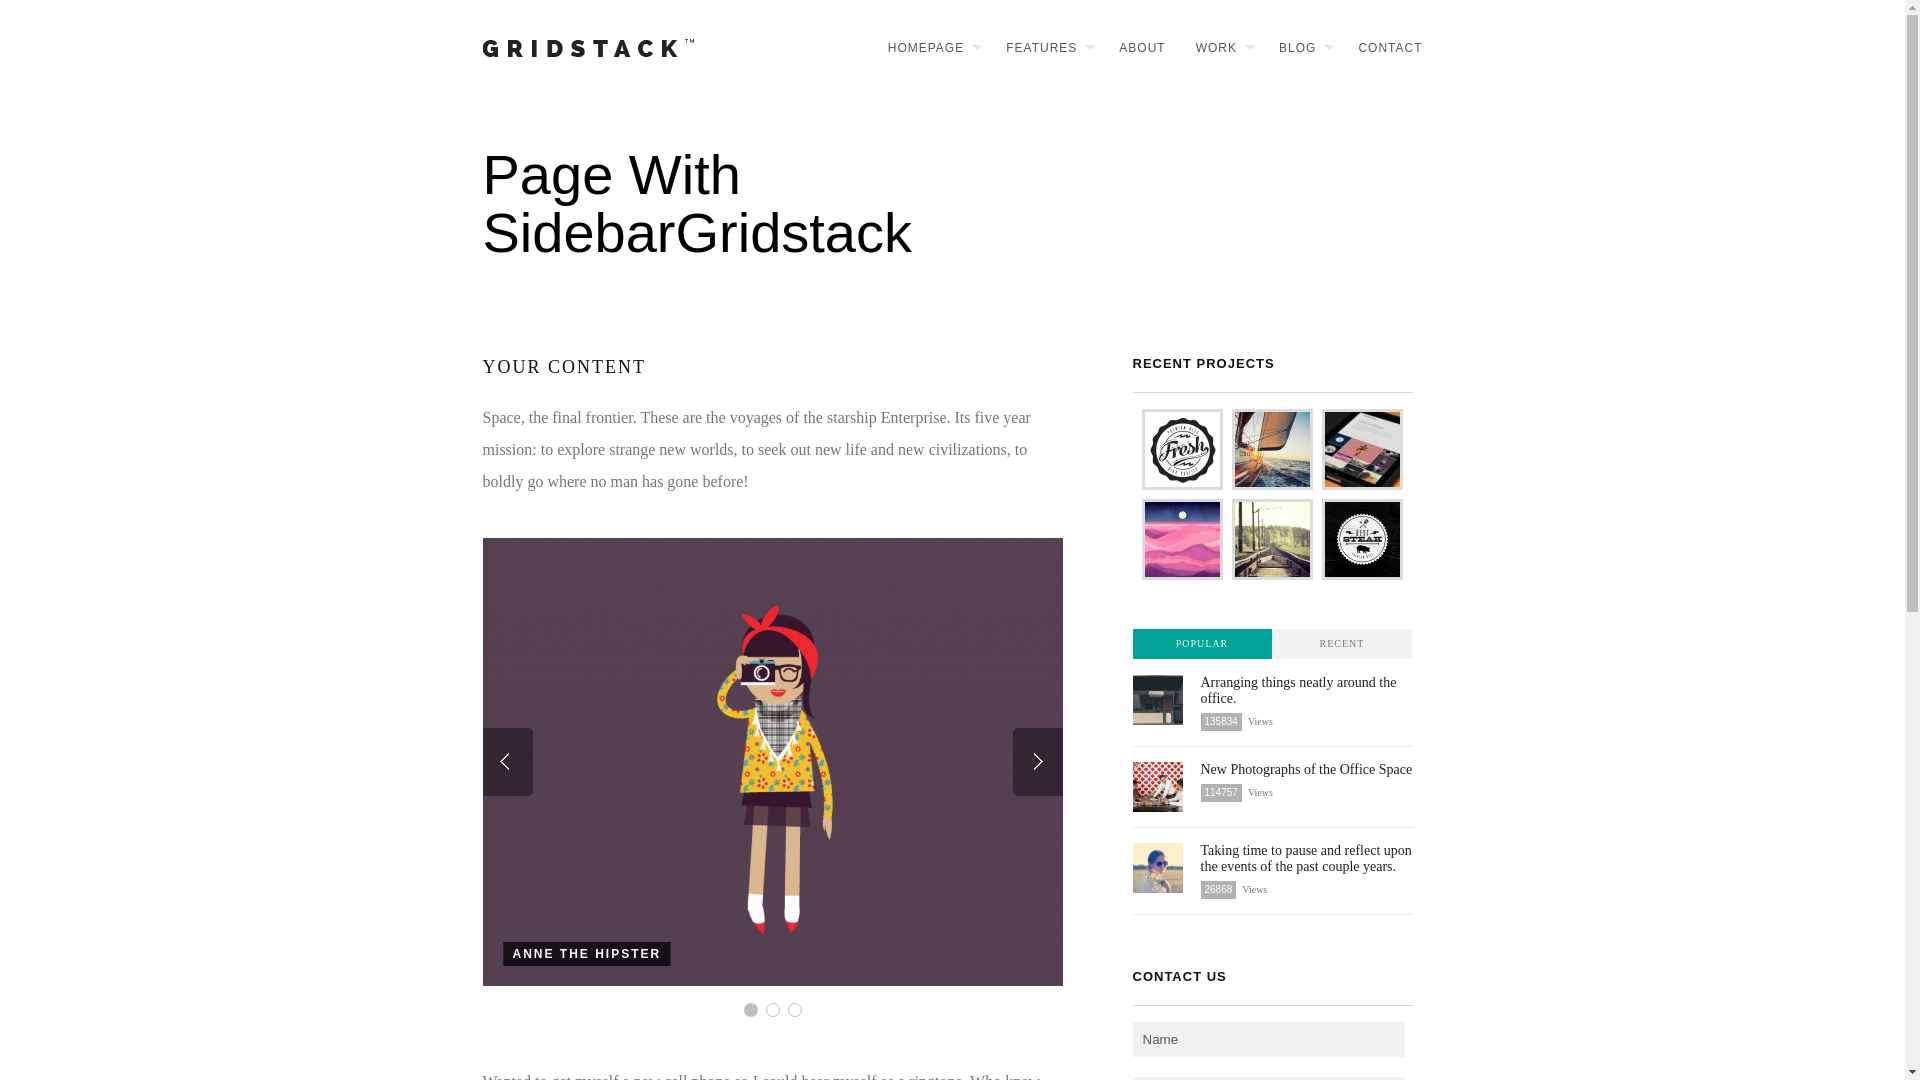 The height and width of the screenshot is (1080, 1920). Describe the element at coordinates (1296, 48) in the screenshot. I see `BLOG` at that location.